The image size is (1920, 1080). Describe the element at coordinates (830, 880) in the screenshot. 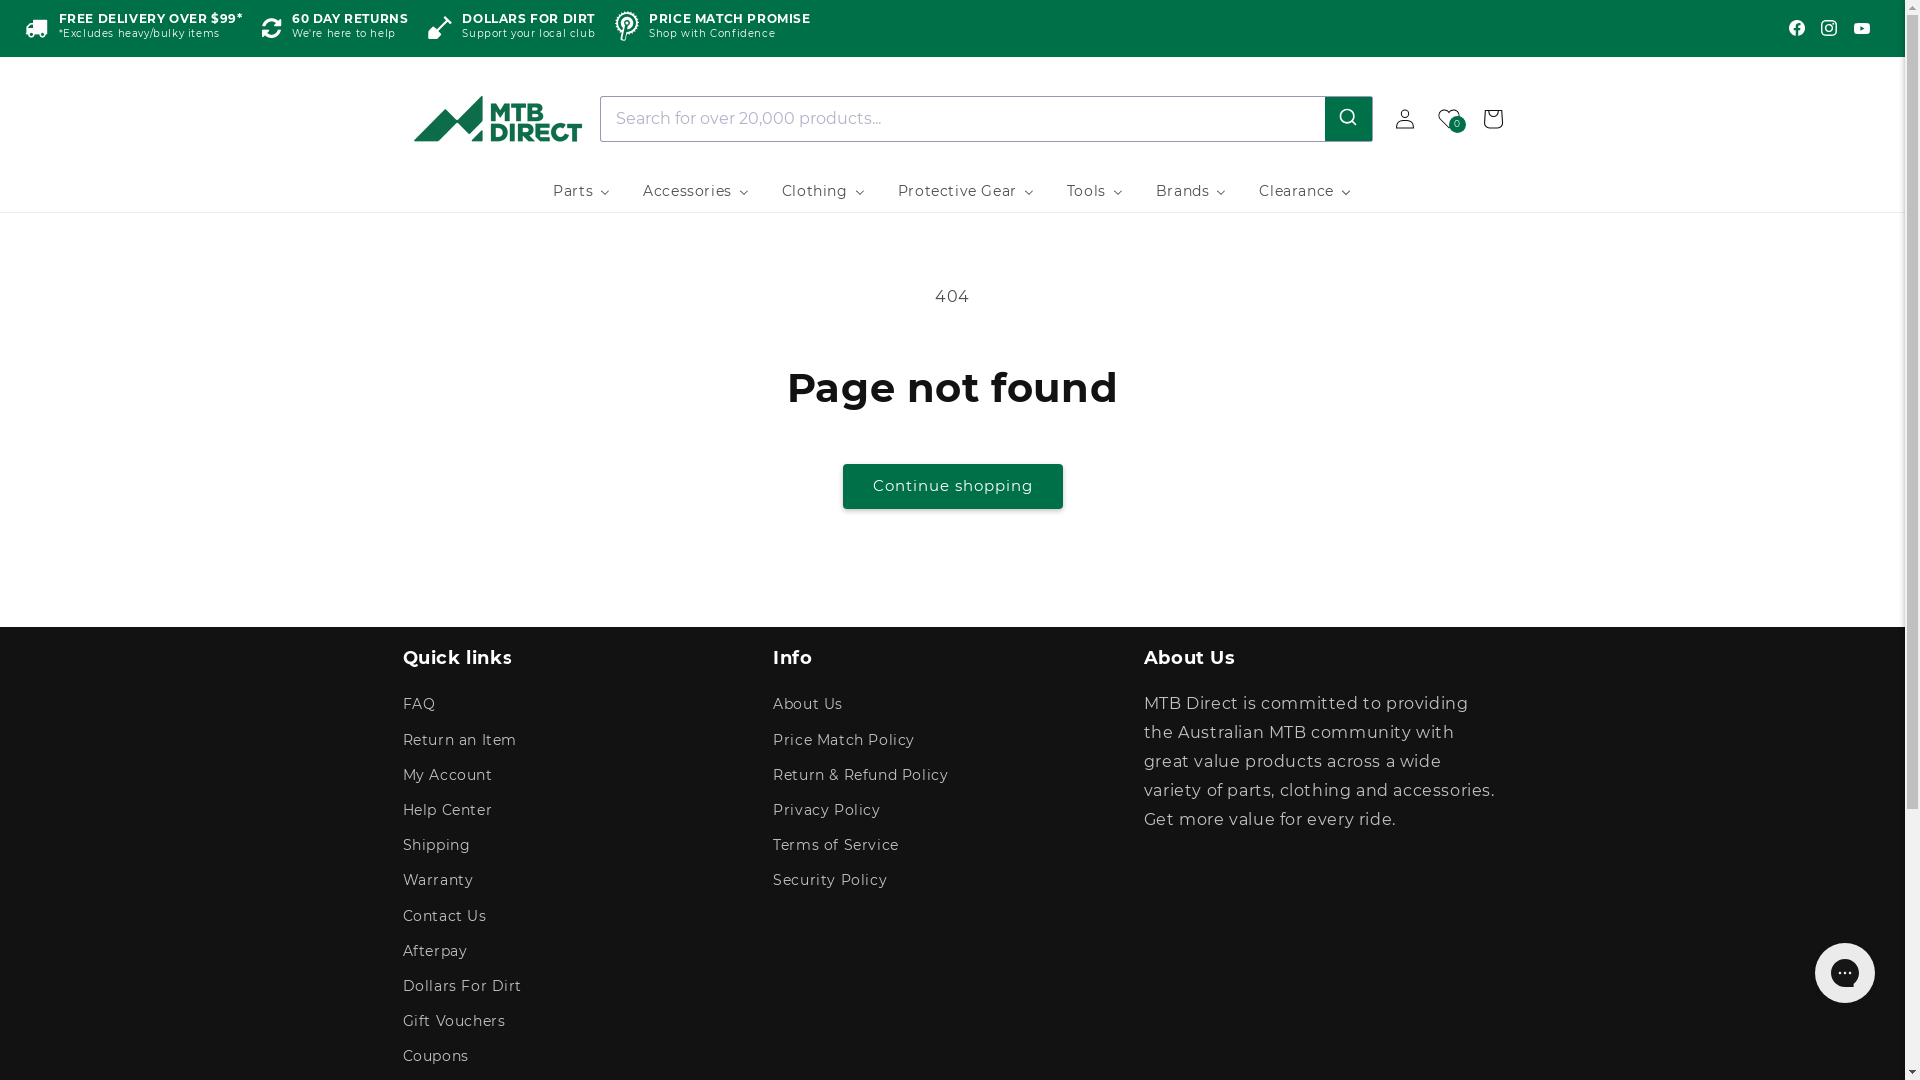

I see `Security Policy` at that location.